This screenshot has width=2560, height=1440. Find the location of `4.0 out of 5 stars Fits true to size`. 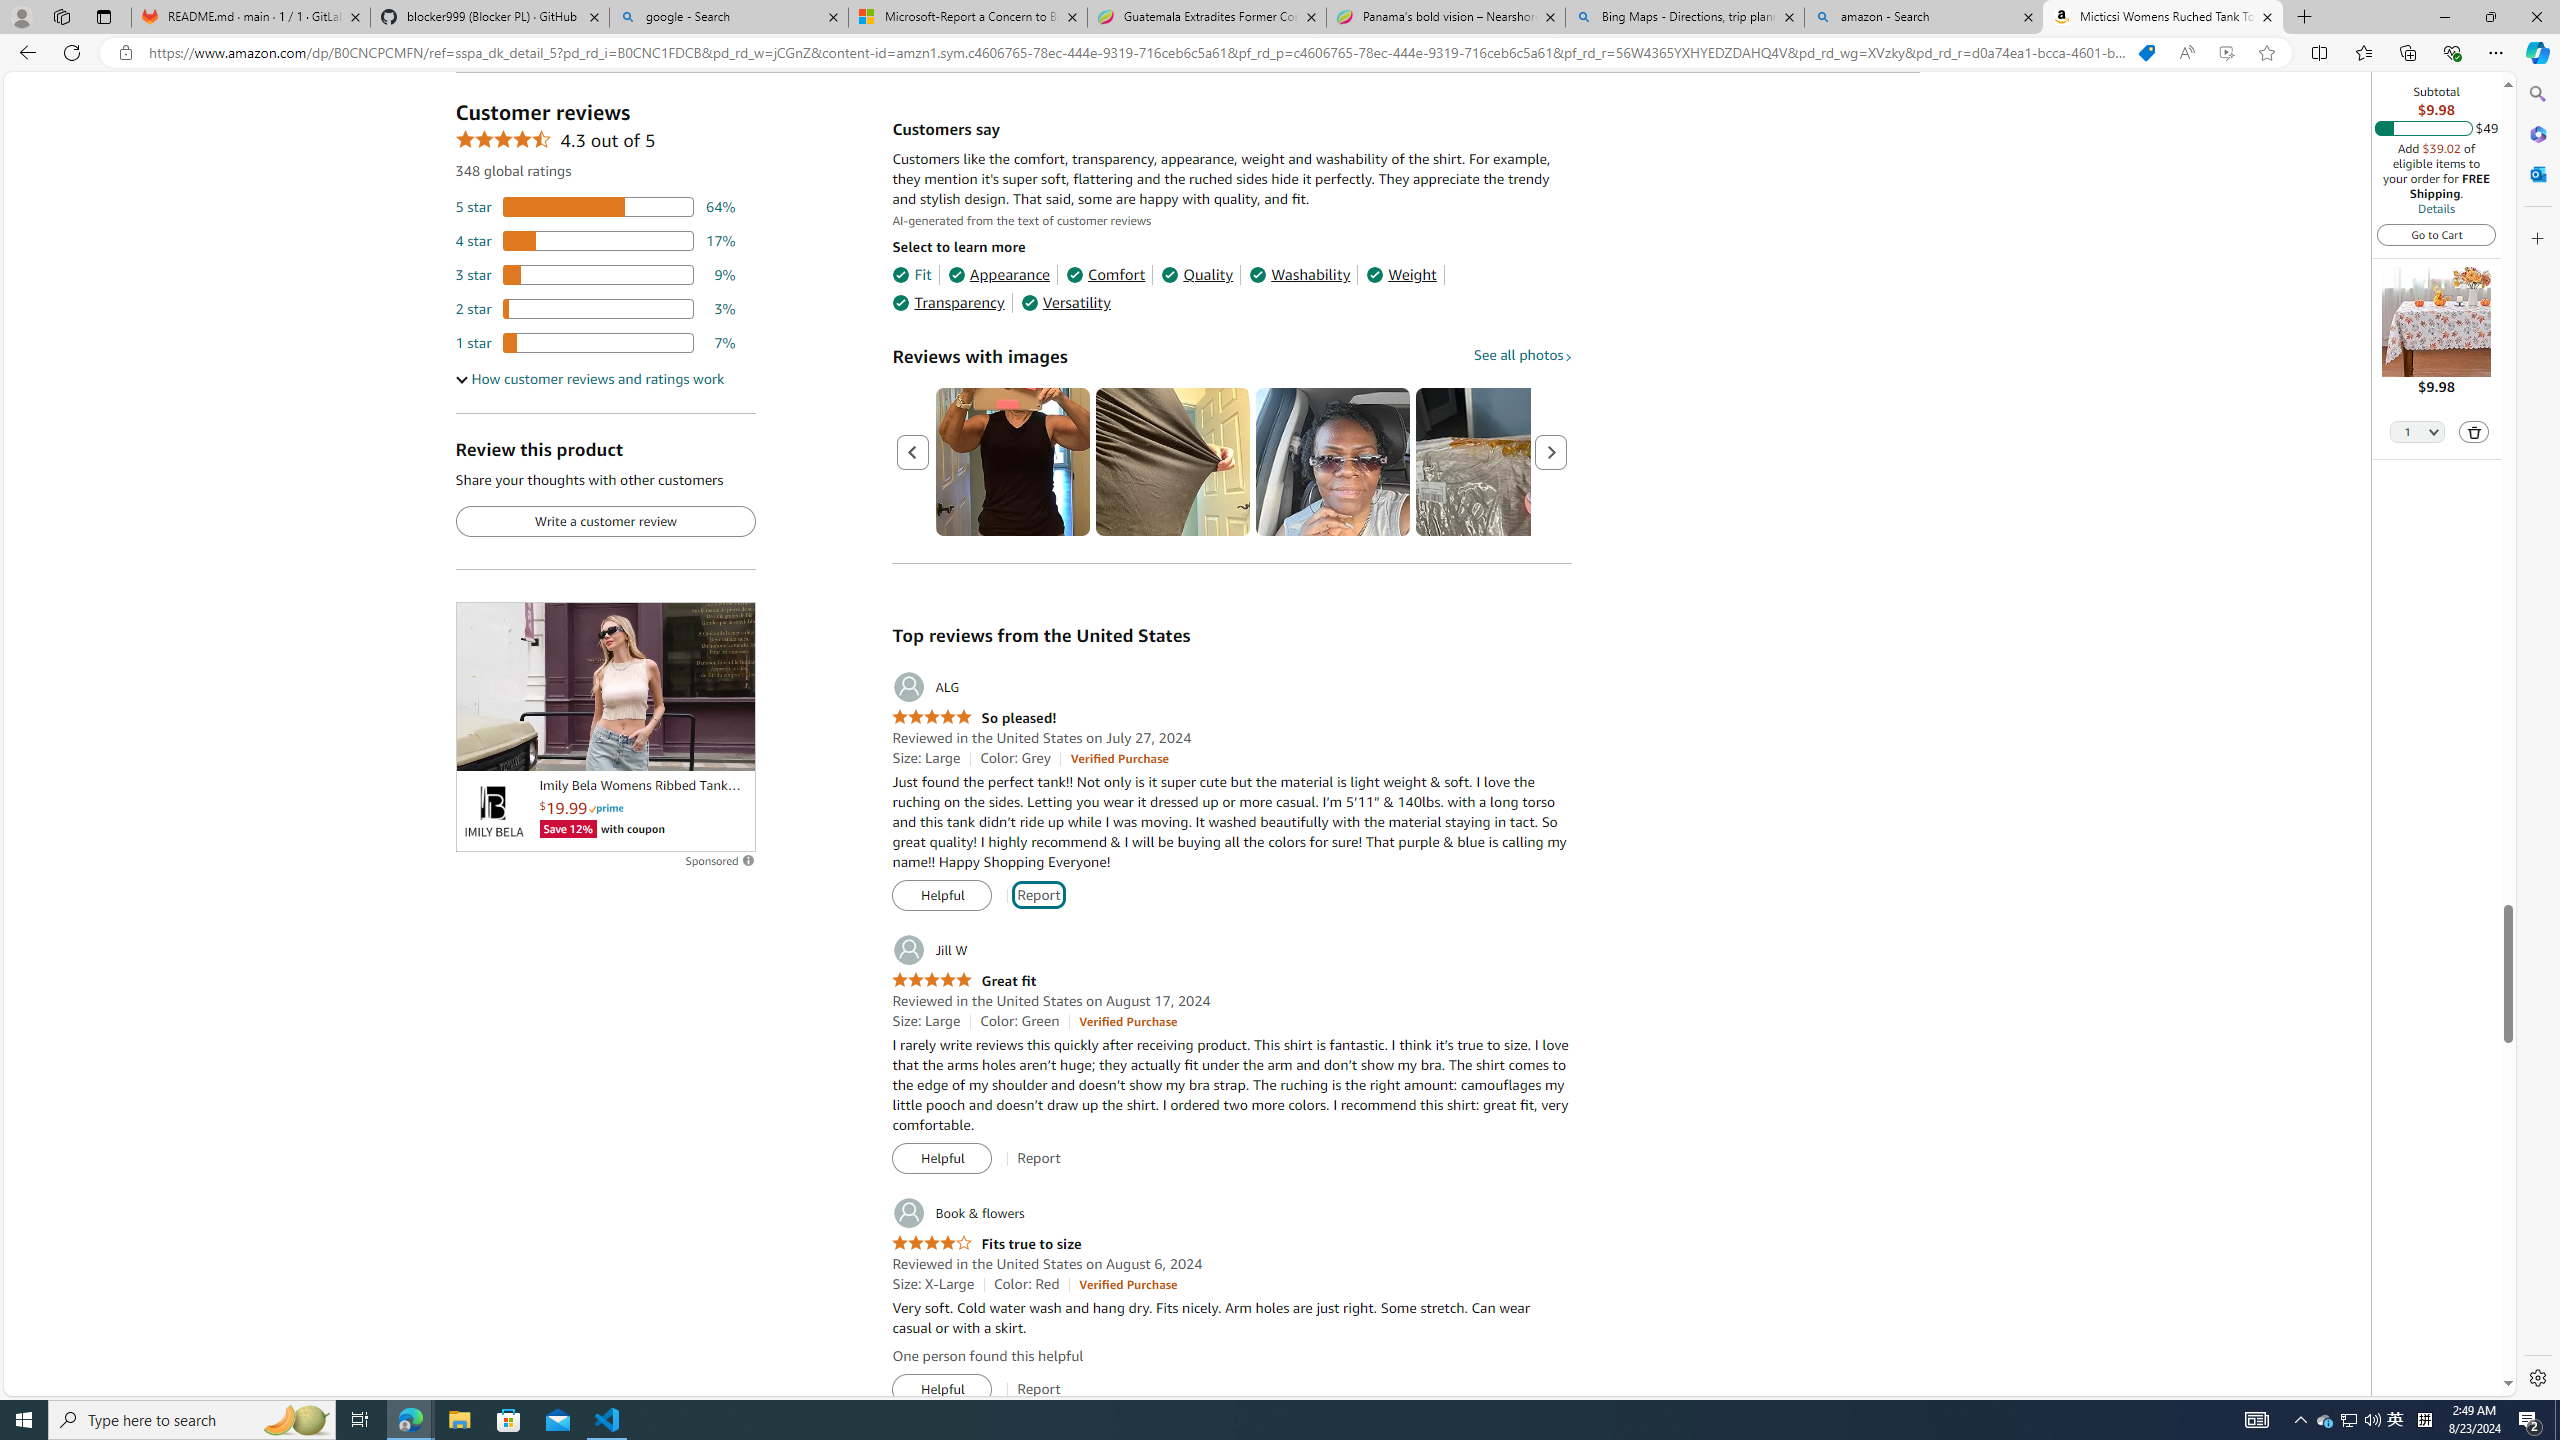

4.0 out of 5 stars Fits true to size is located at coordinates (986, 1244).